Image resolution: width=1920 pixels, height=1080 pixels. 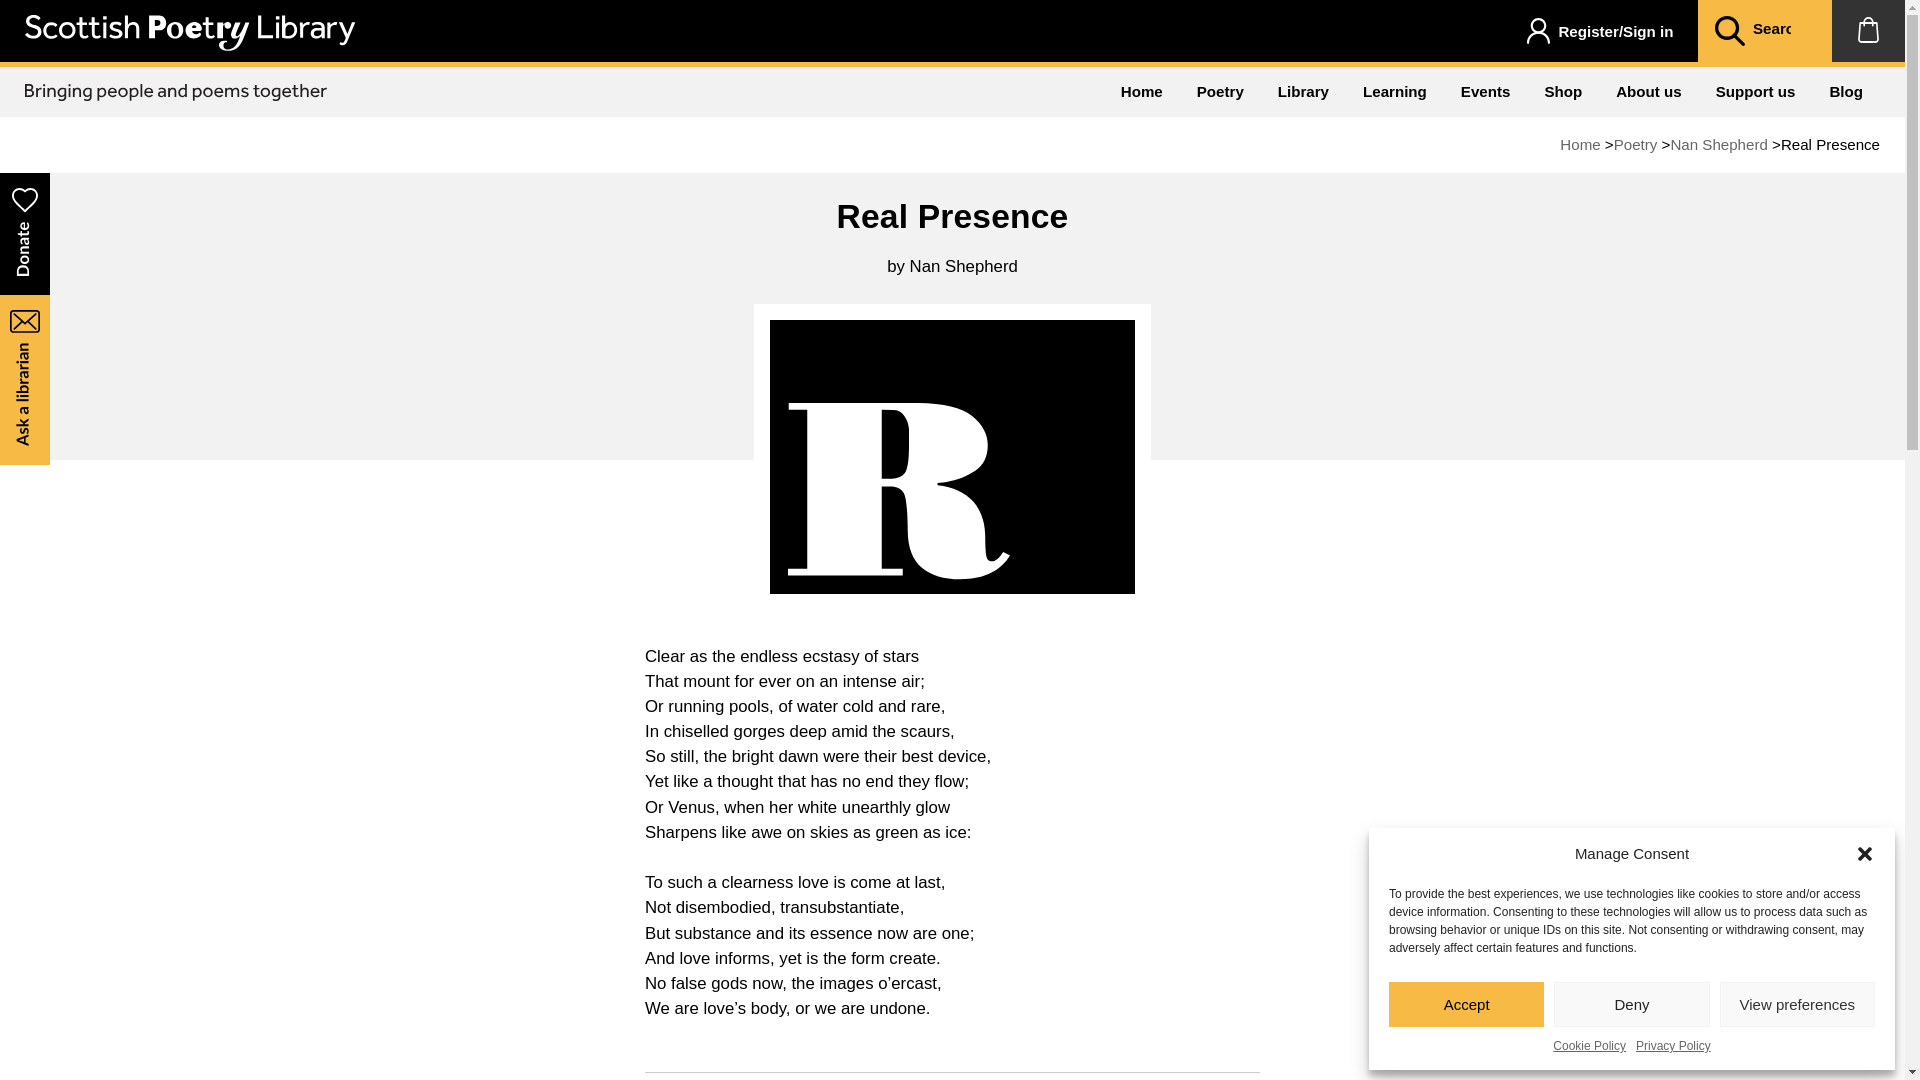 What do you see at coordinates (190, 32) in the screenshot?
I see `Scottish Poetry Library logo` at bounding box center [190, 32].